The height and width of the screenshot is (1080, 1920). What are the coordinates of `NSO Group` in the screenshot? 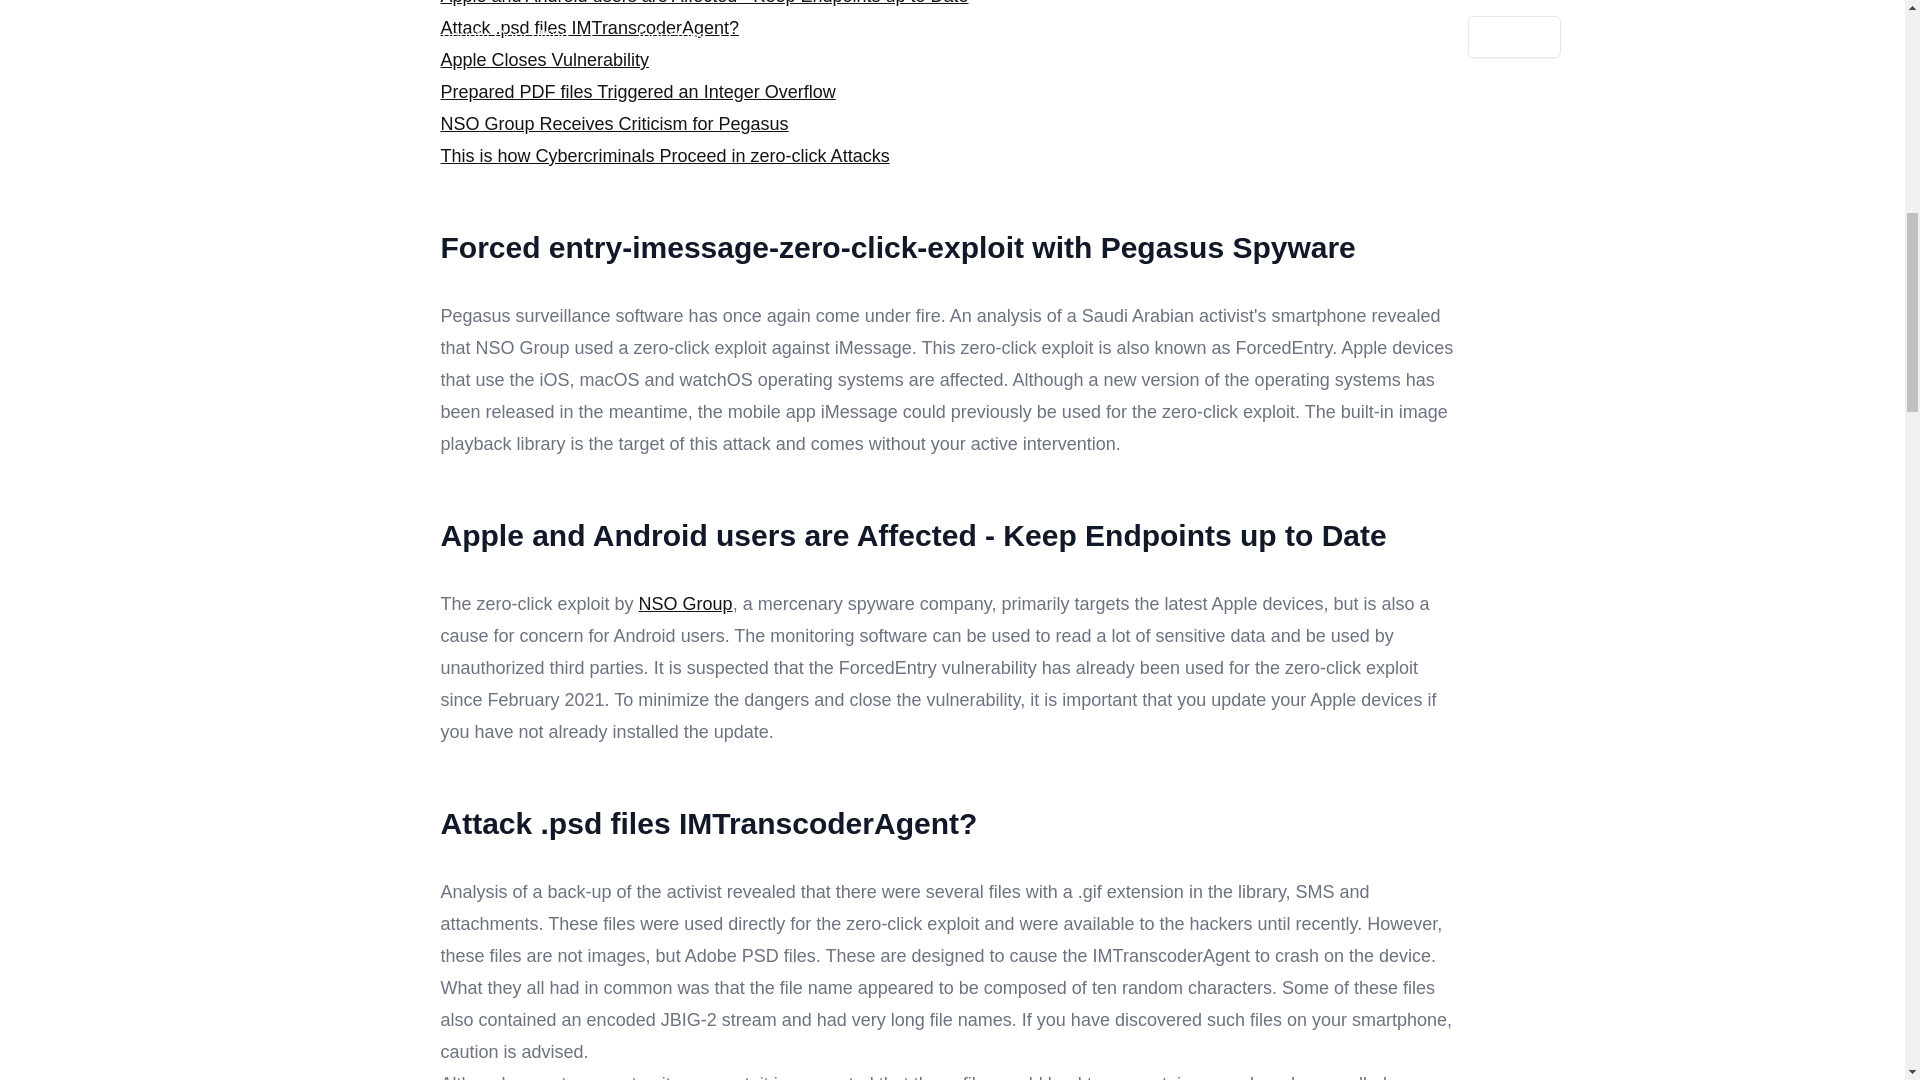 It's located at (686, 604).